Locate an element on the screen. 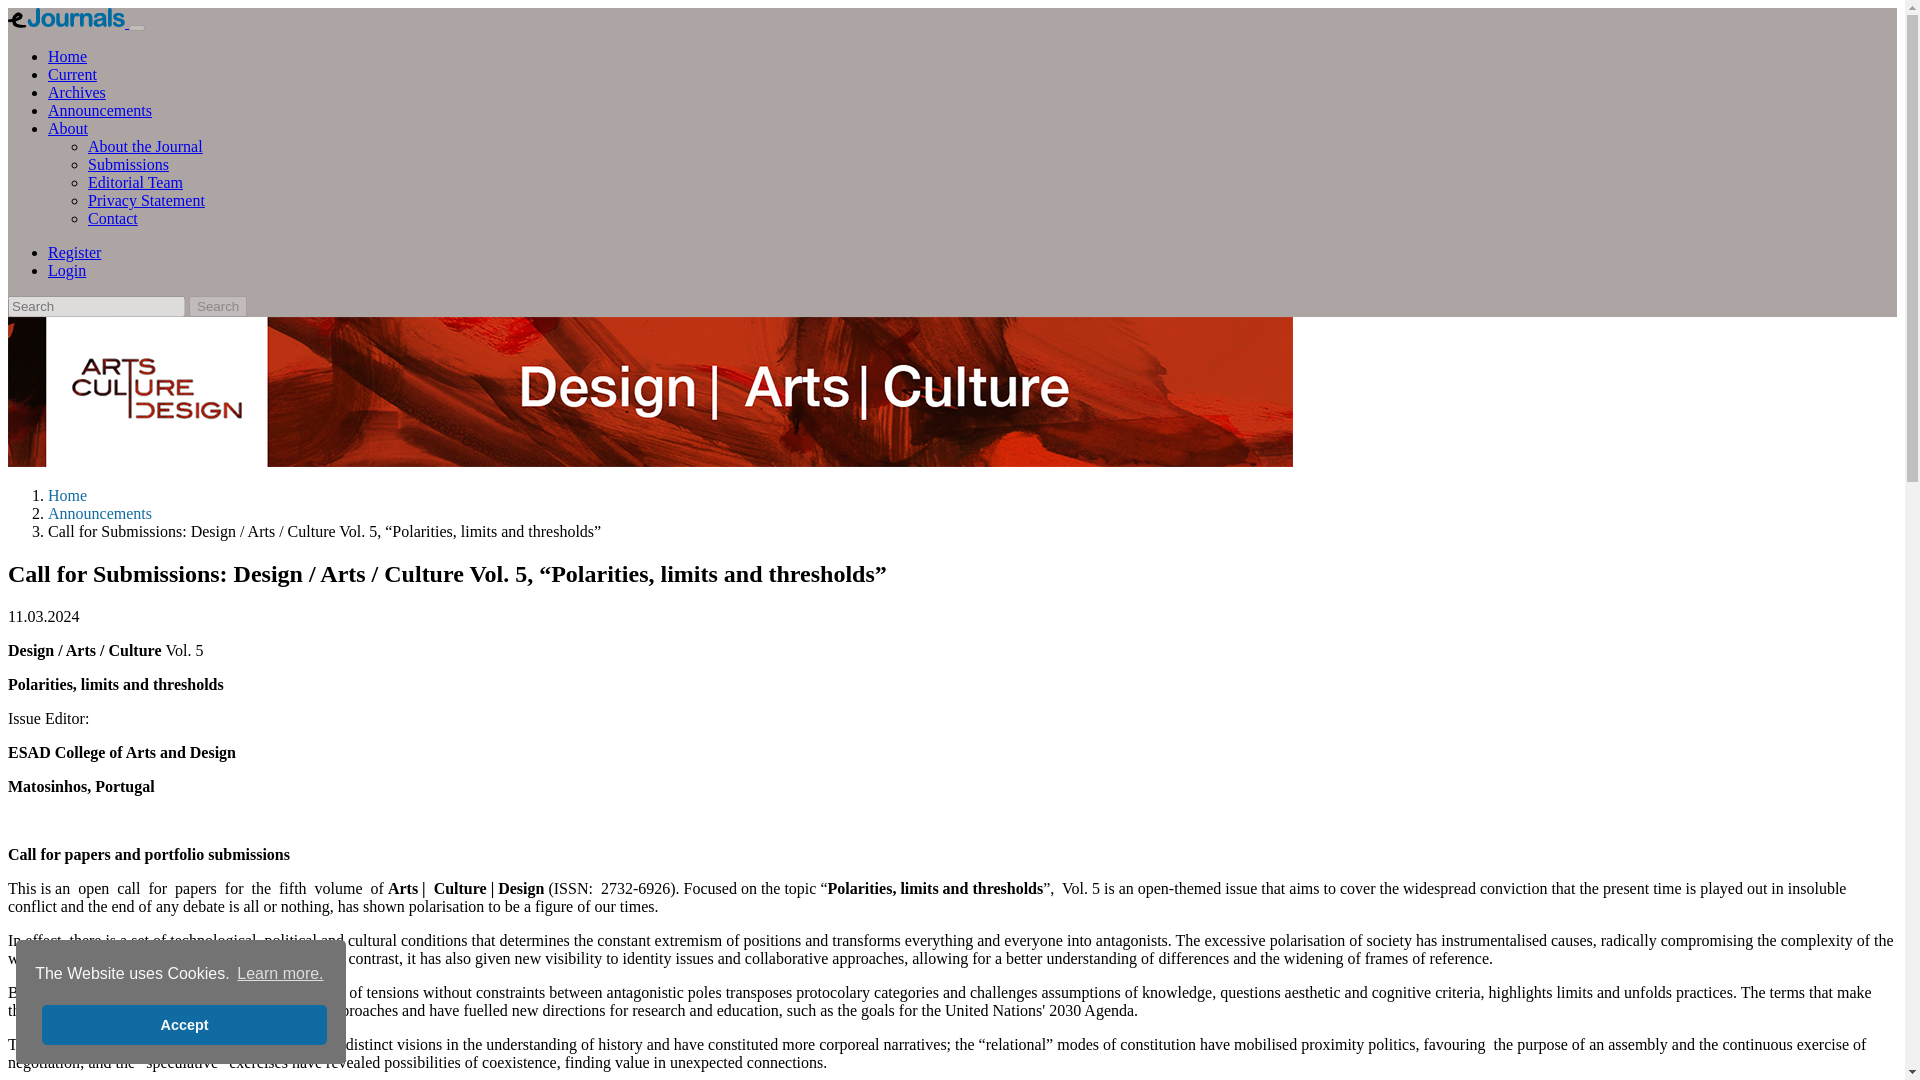 Image resolution: width=1920 pixels, height=1080 pixels. About the Journal is located at coordinates (146, 146).